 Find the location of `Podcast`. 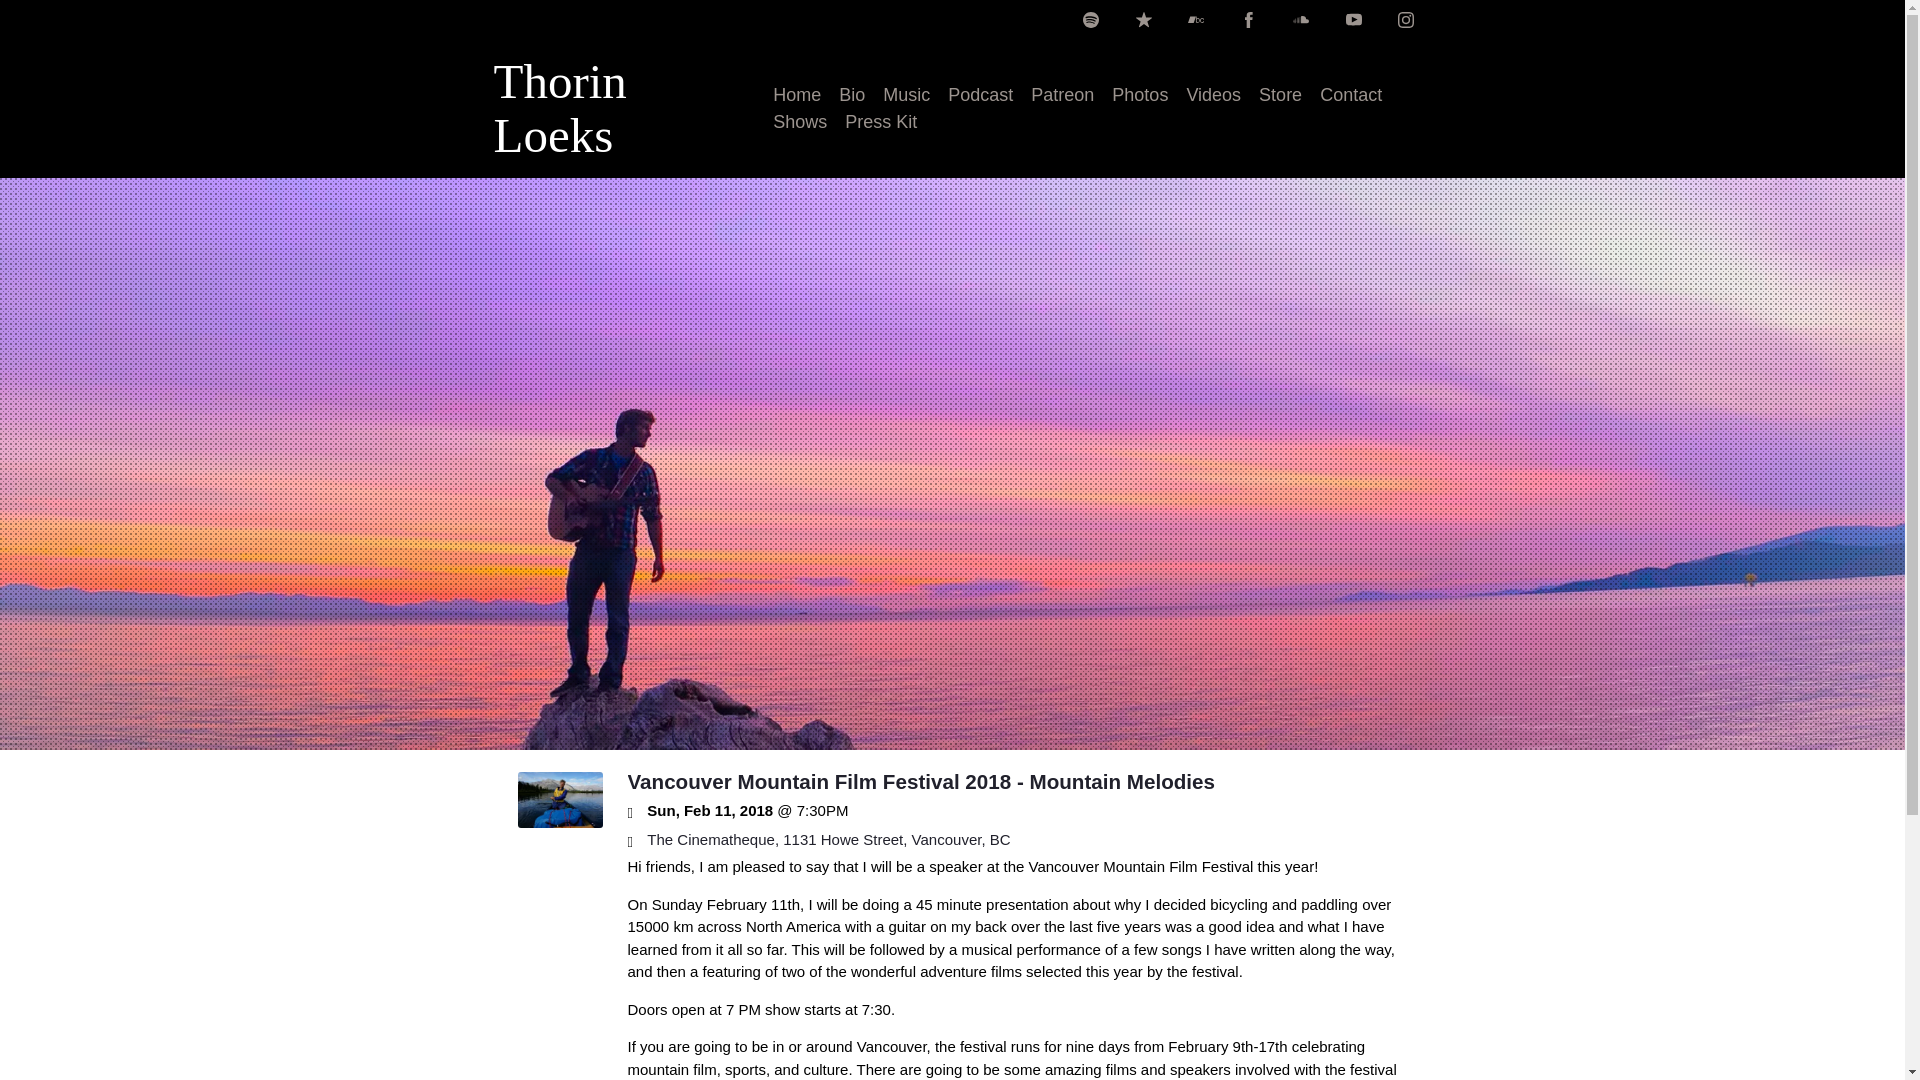

Podcast is located at coordinates (980, 96).